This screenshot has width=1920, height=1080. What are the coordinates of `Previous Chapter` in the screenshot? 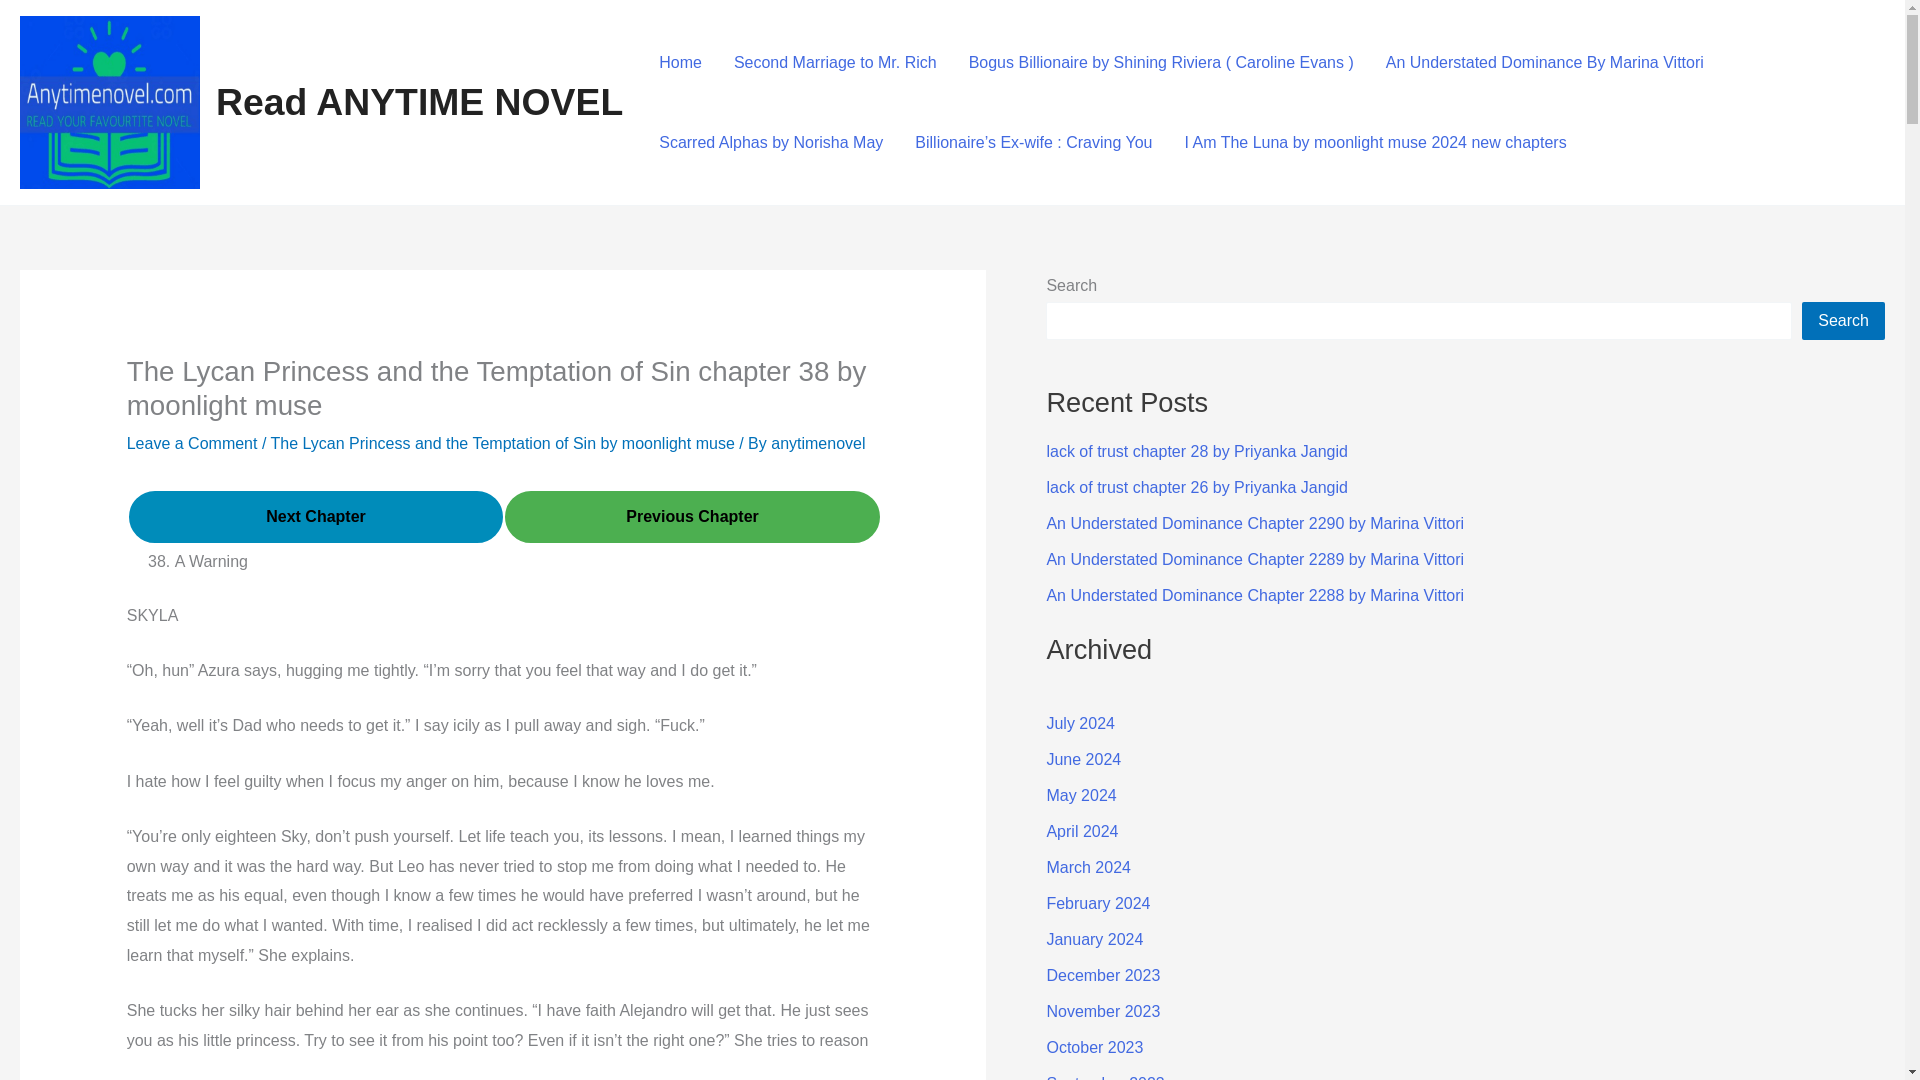 It's located at (692, 516).